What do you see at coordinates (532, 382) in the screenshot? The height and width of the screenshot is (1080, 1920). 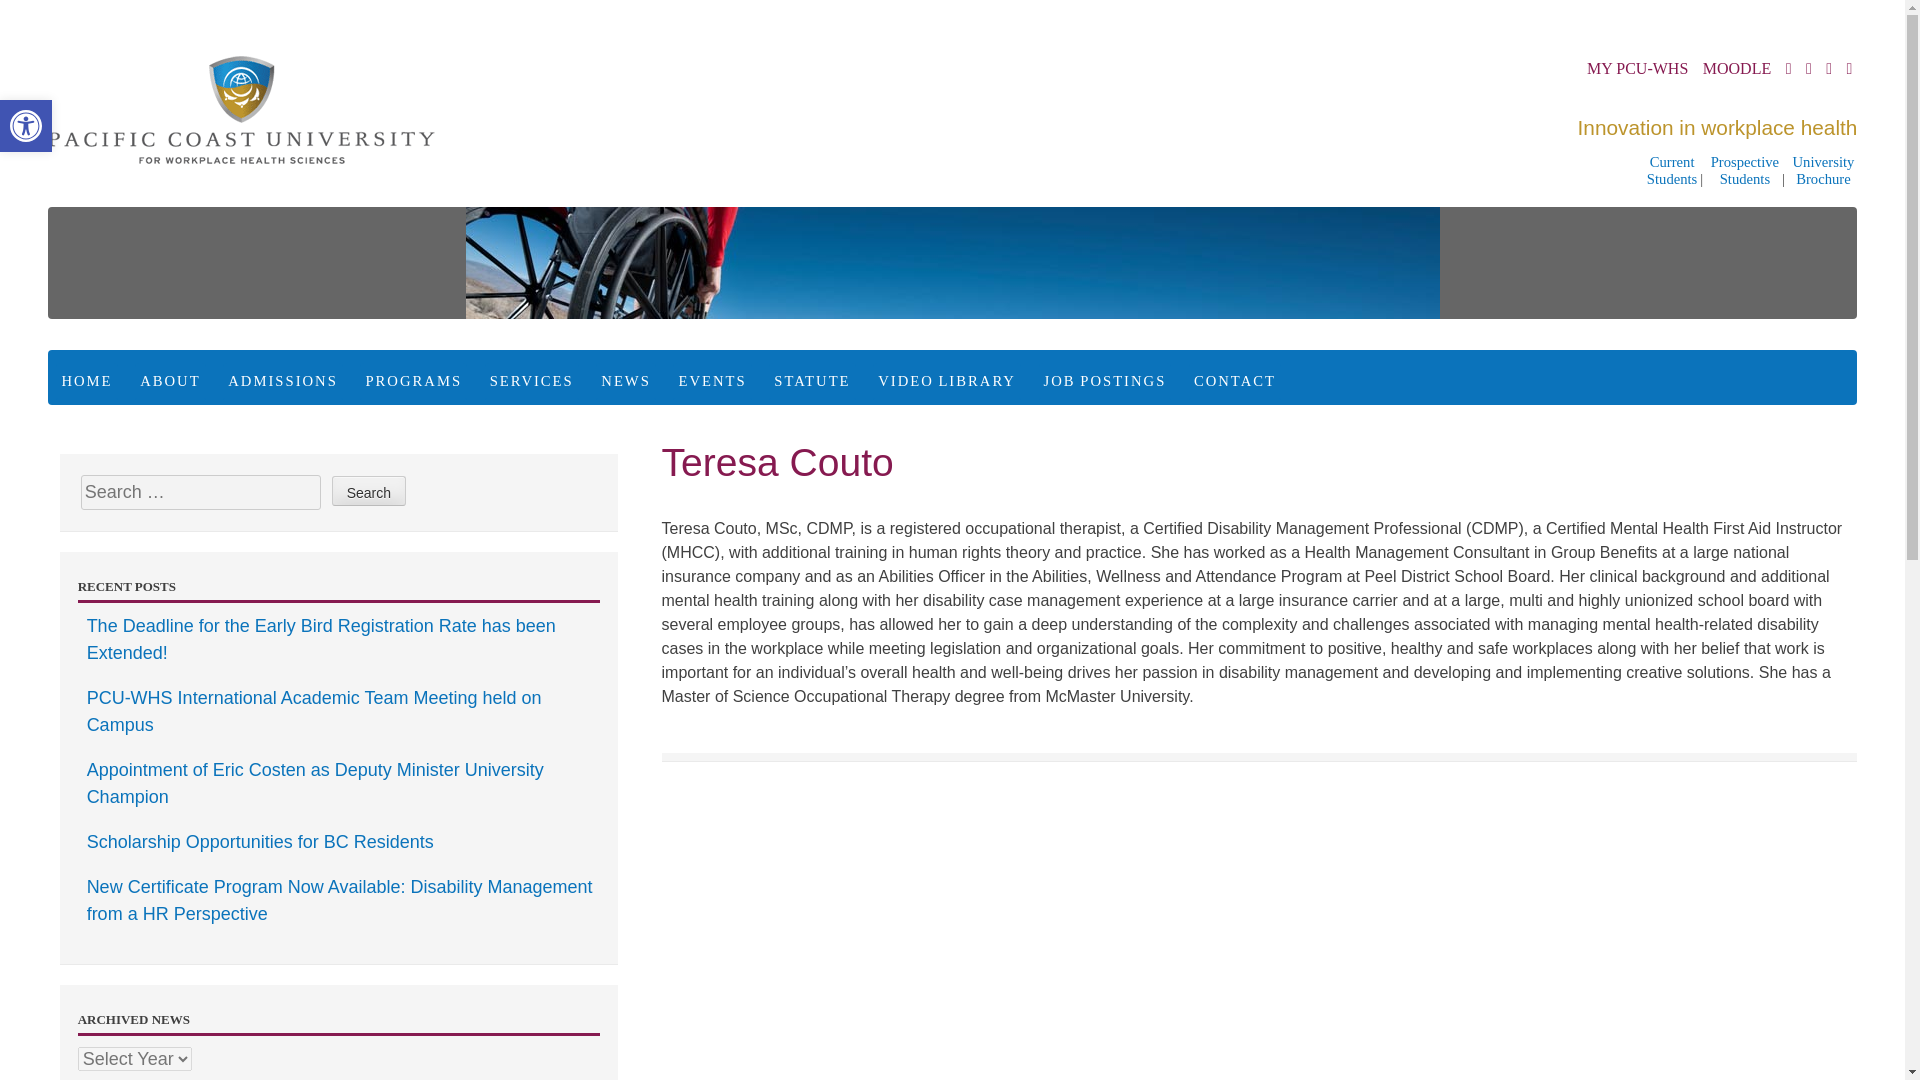 I see `Accessibility Tools` at bounding box center [532, 382].